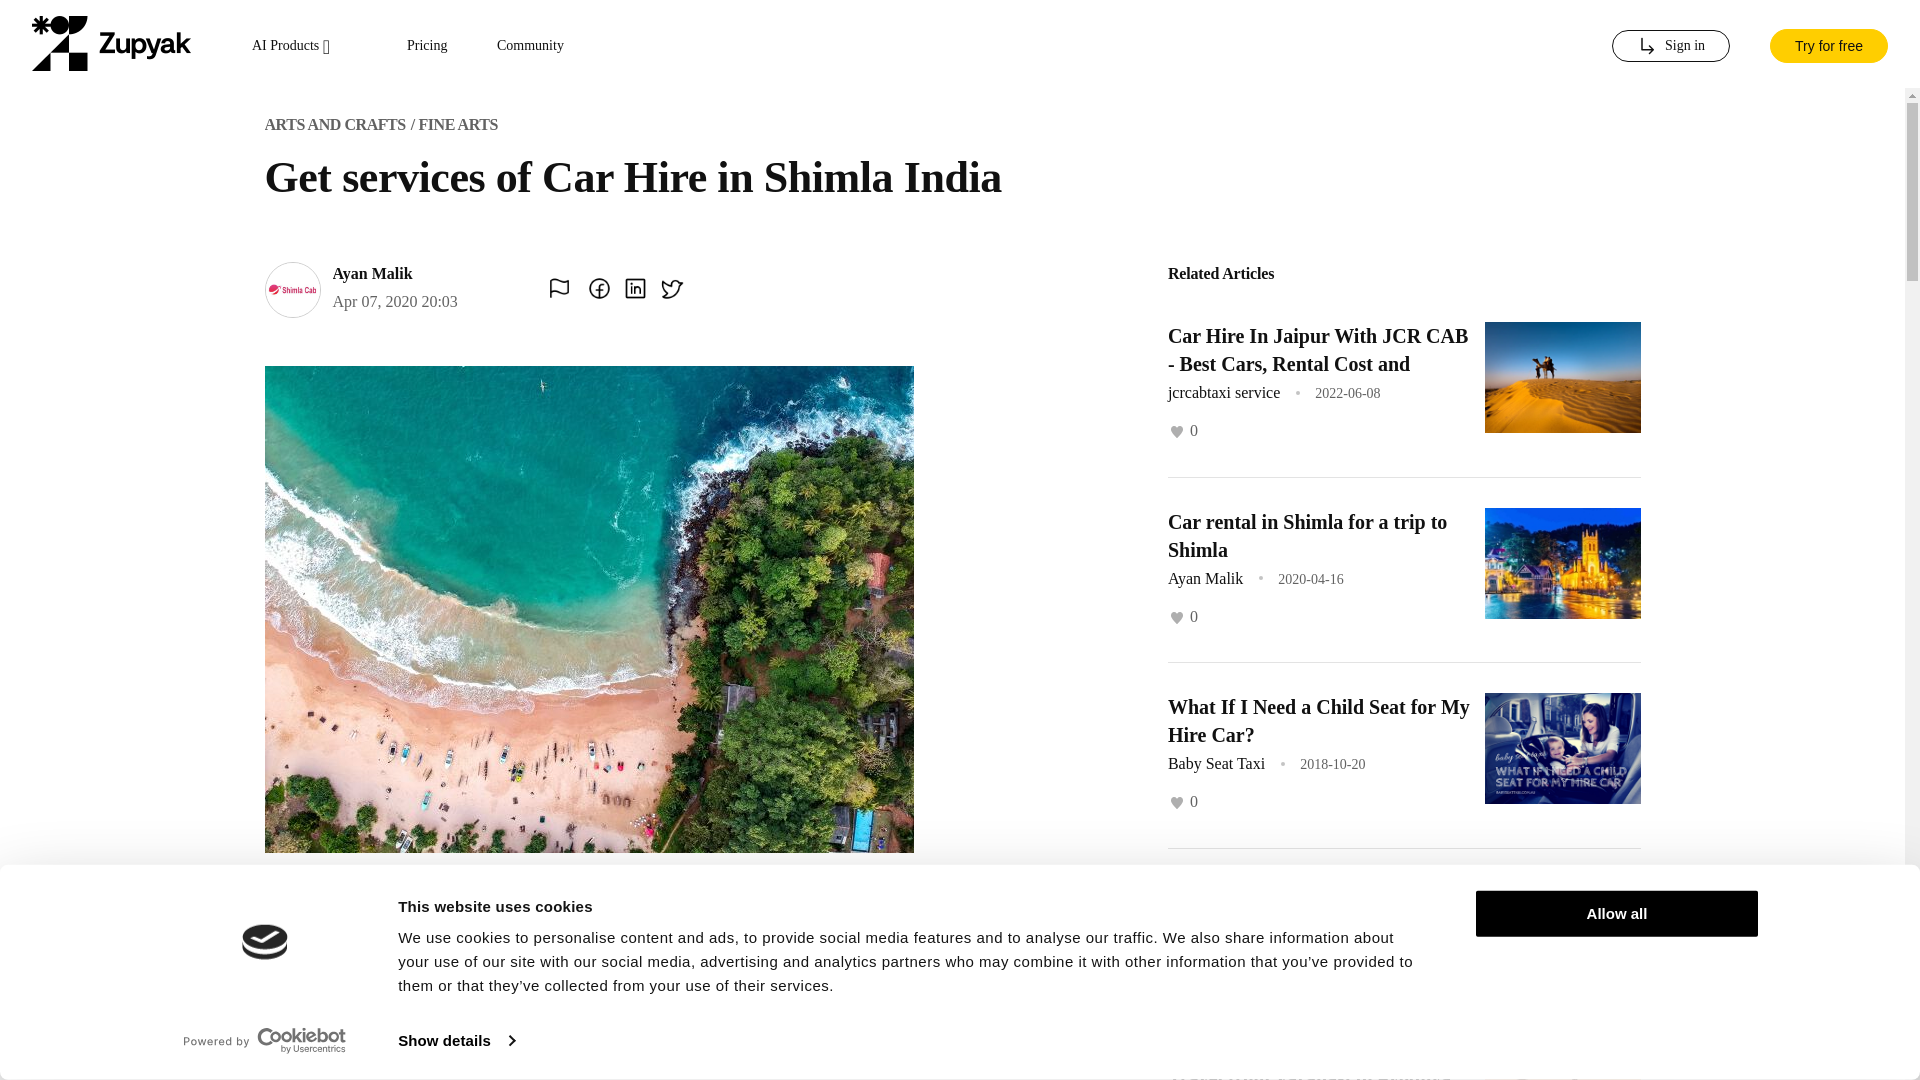 Image resolution: width=1920 pixels, height=1080 pixels. I want to click on Car rental in Shimla for a trip to Shimla, so click(1307, 534).